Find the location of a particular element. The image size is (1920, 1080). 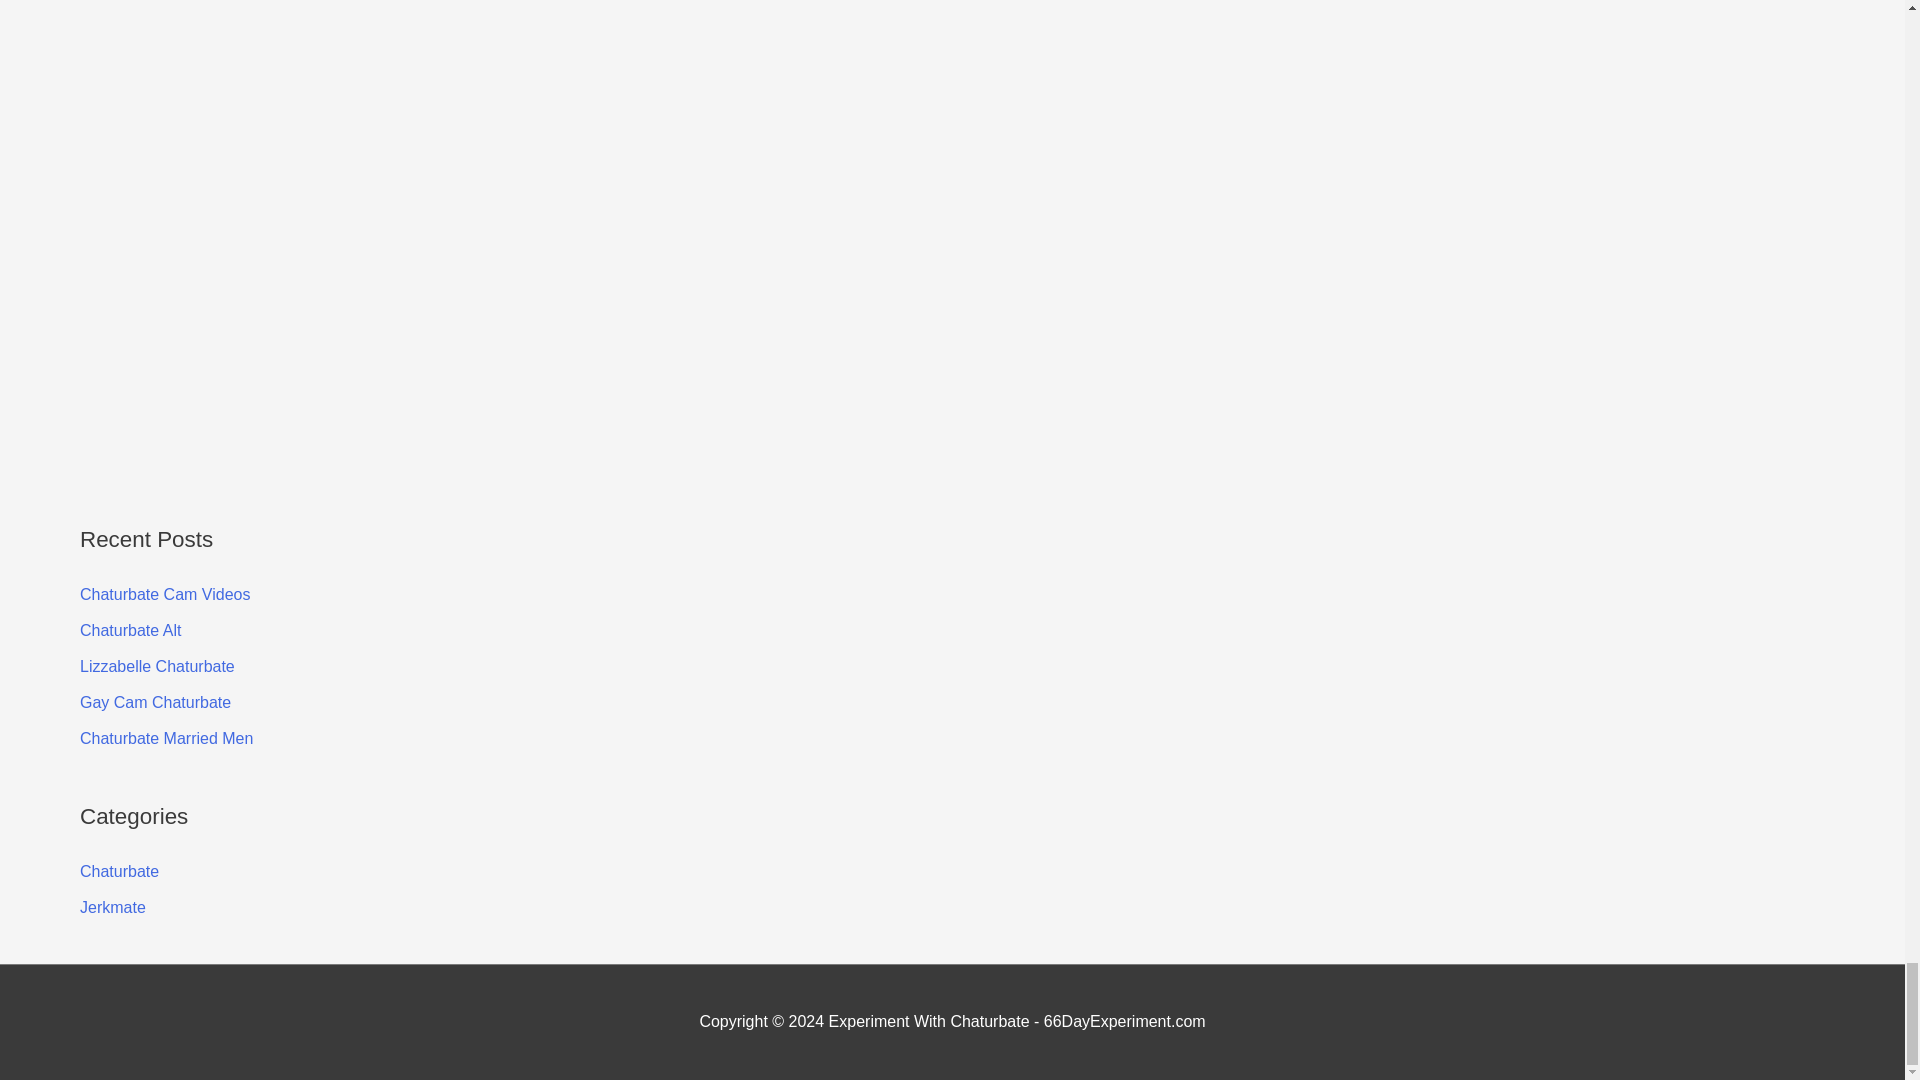

Chaturbate Married Men is located at coordinates (166, 738).